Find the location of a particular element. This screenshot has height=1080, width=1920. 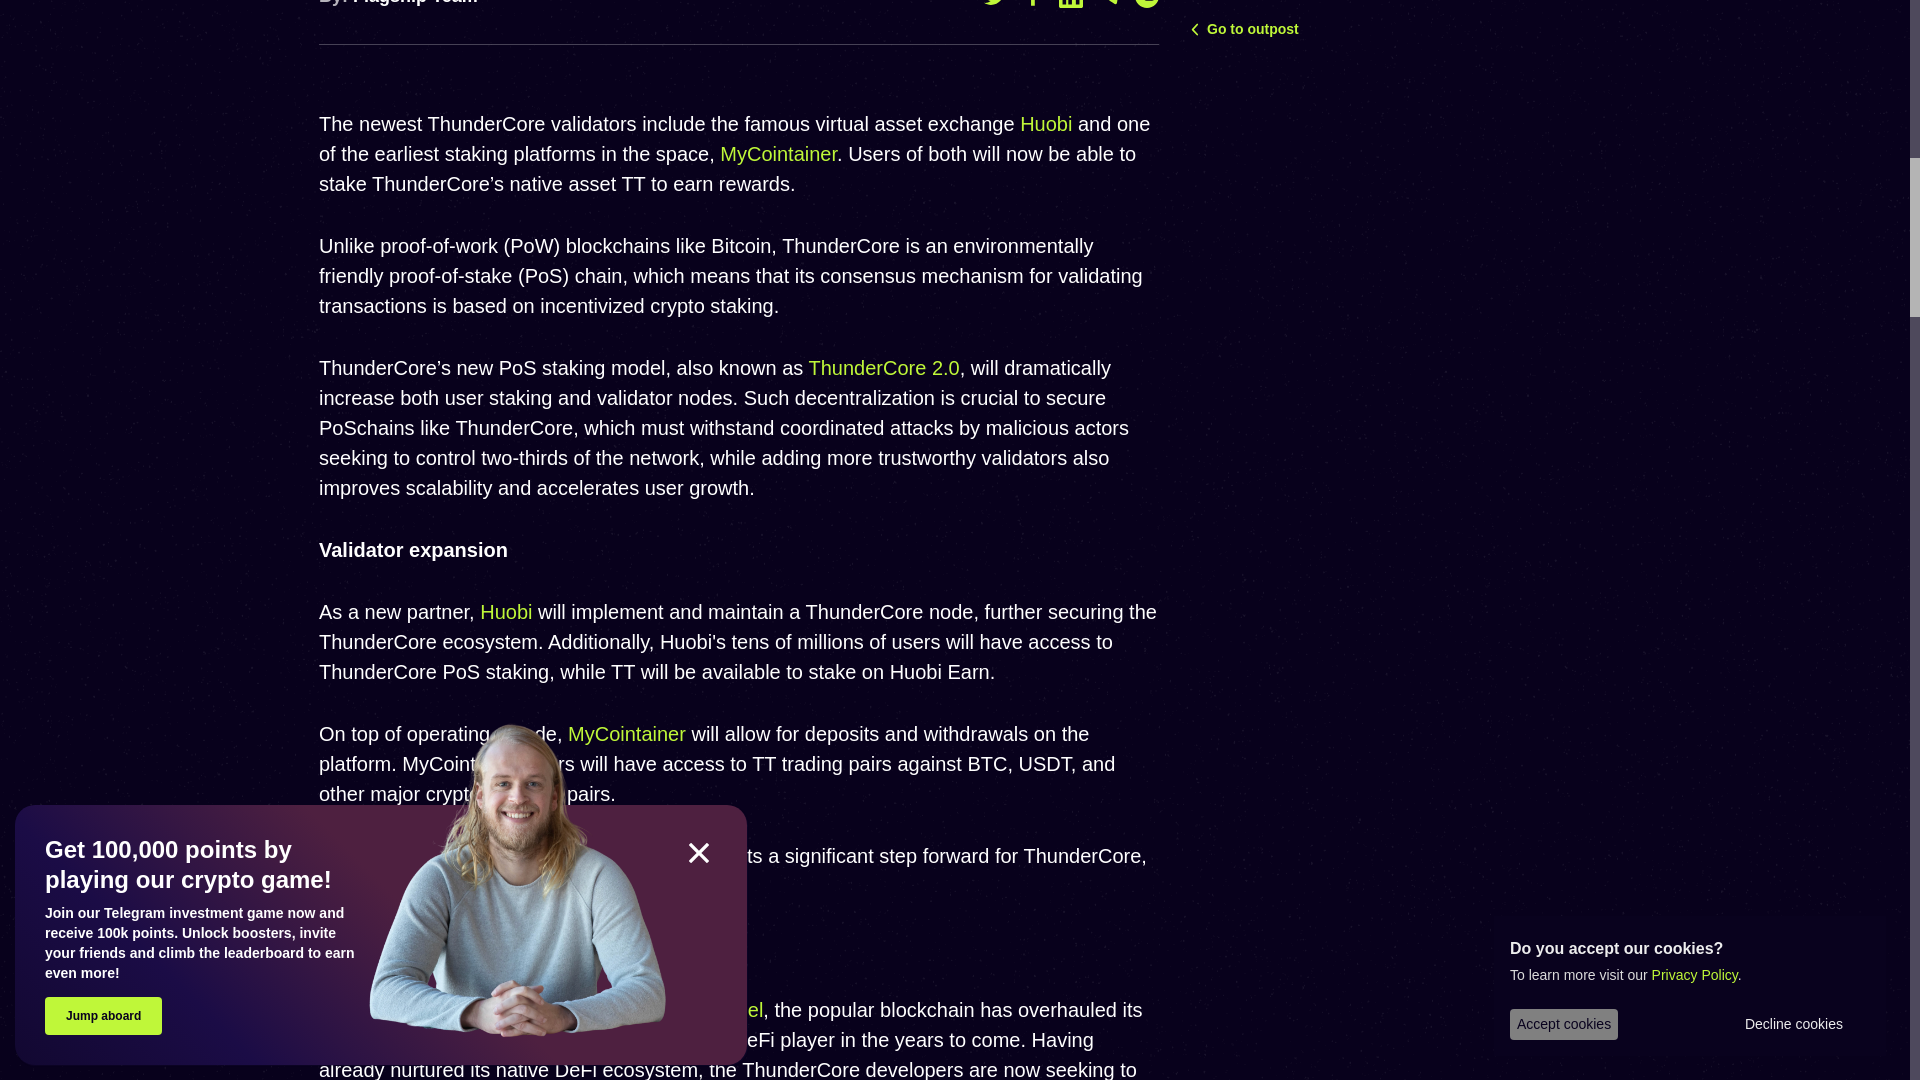

ThunderCore 2.0 PoS staking model is located at coordinates (602, 1010).